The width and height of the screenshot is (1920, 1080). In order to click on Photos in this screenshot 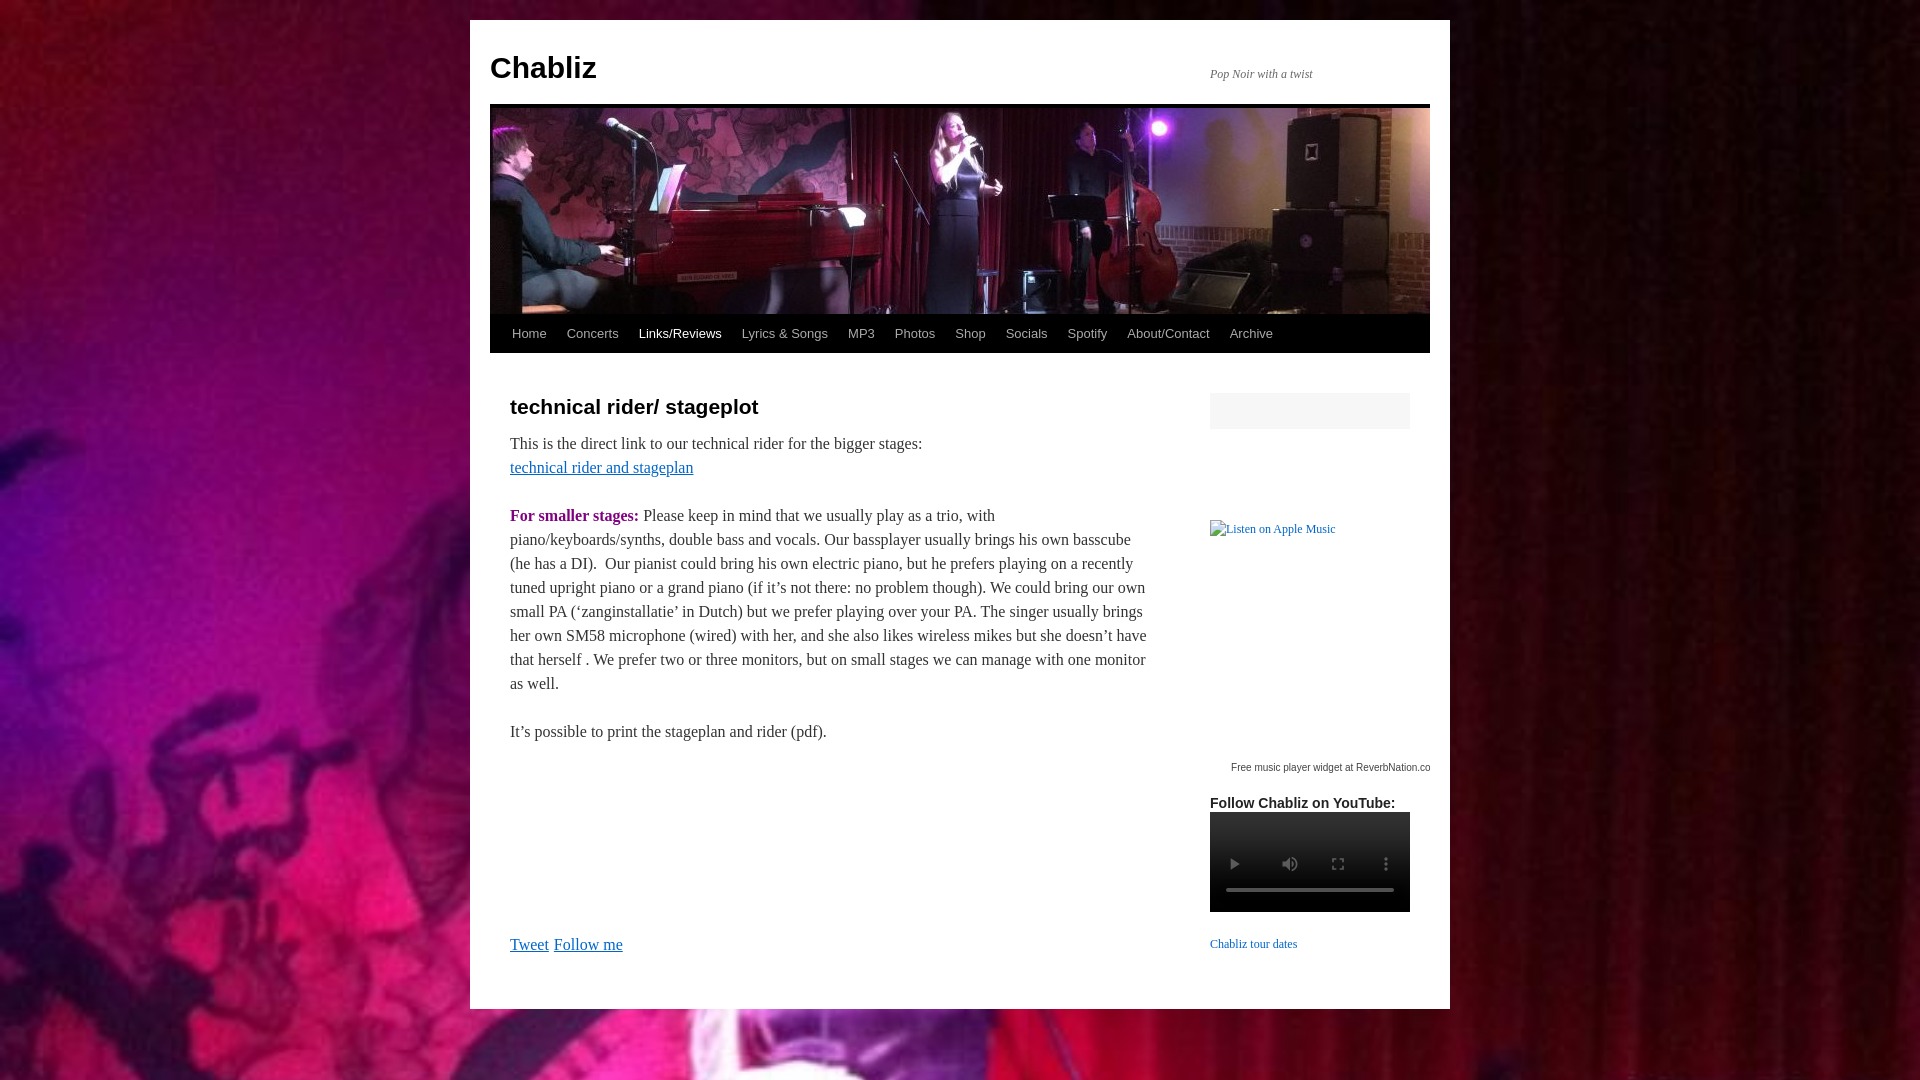, I will do `click(914, 334)`.